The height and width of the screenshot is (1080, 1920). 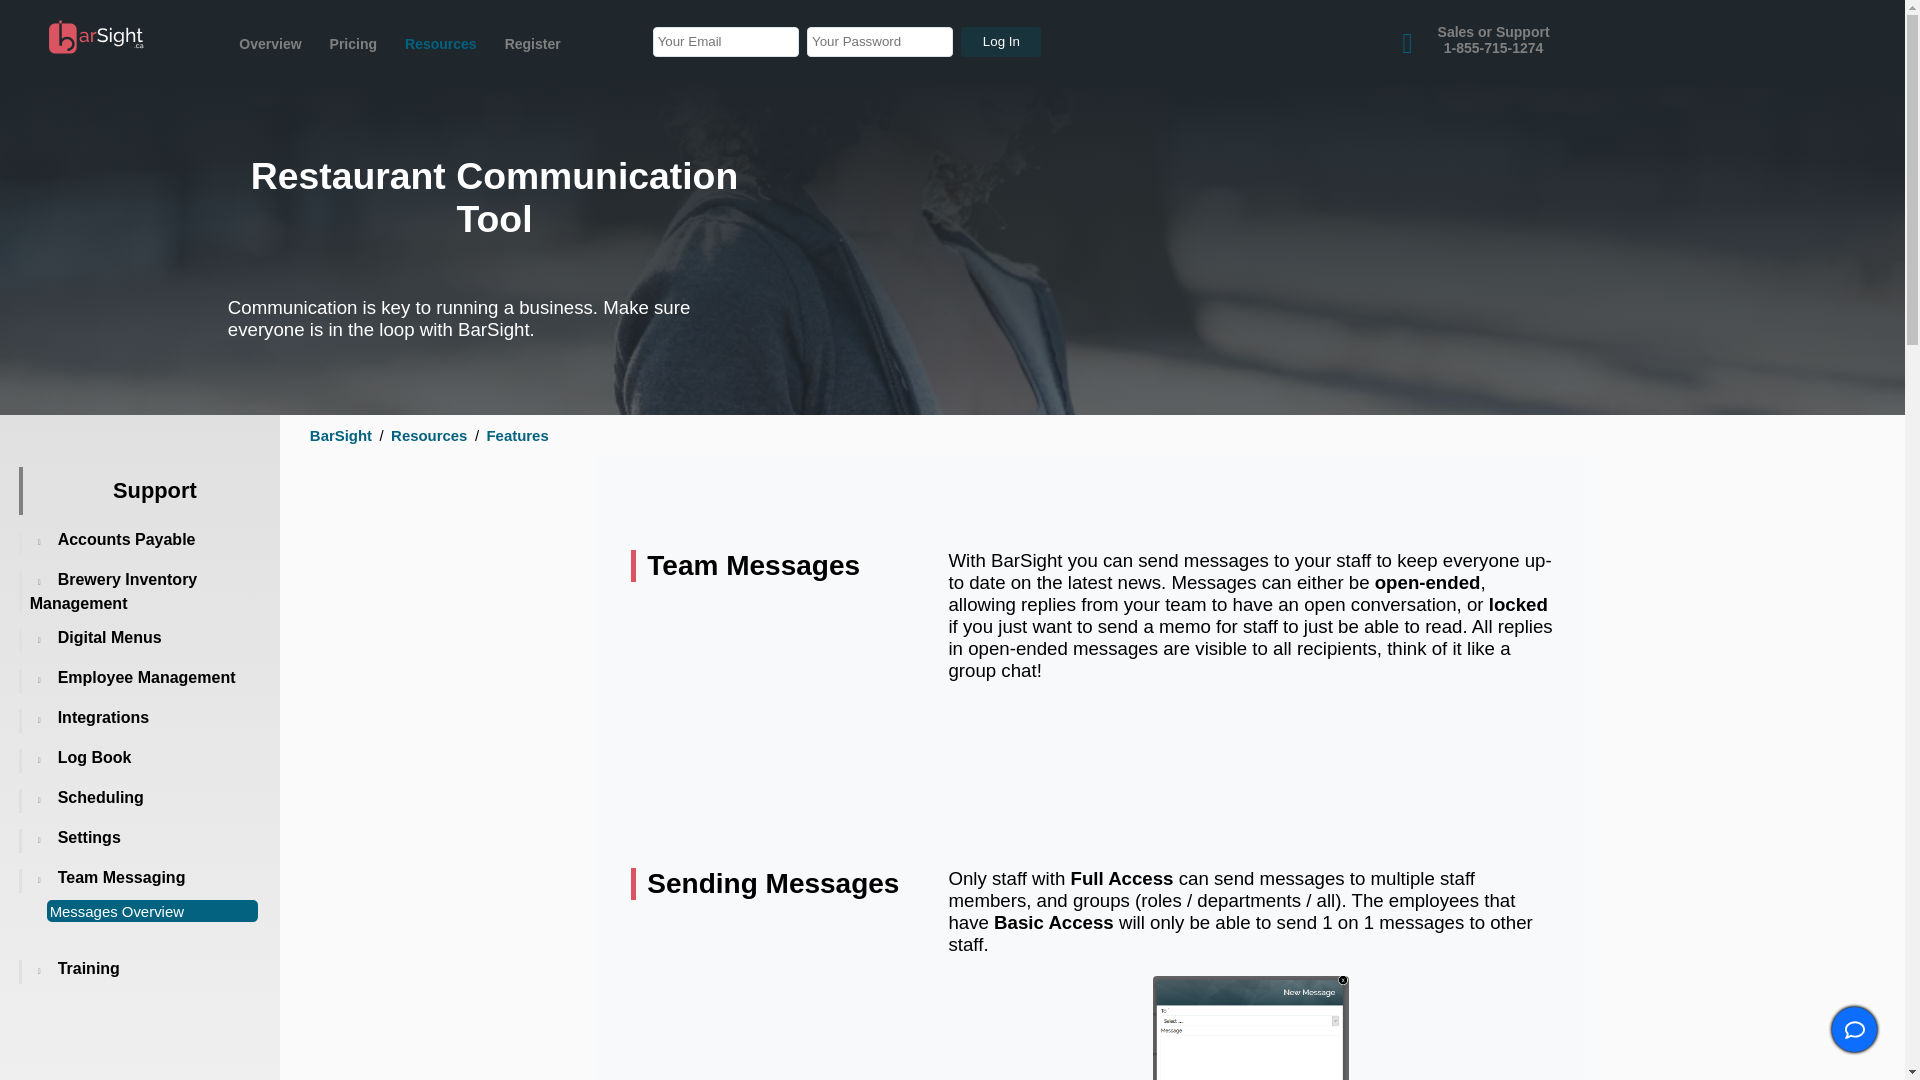 What do you see at coordinates (269, 43) in the screenshot?
I see `Resources` at bounding box center [269, 43].